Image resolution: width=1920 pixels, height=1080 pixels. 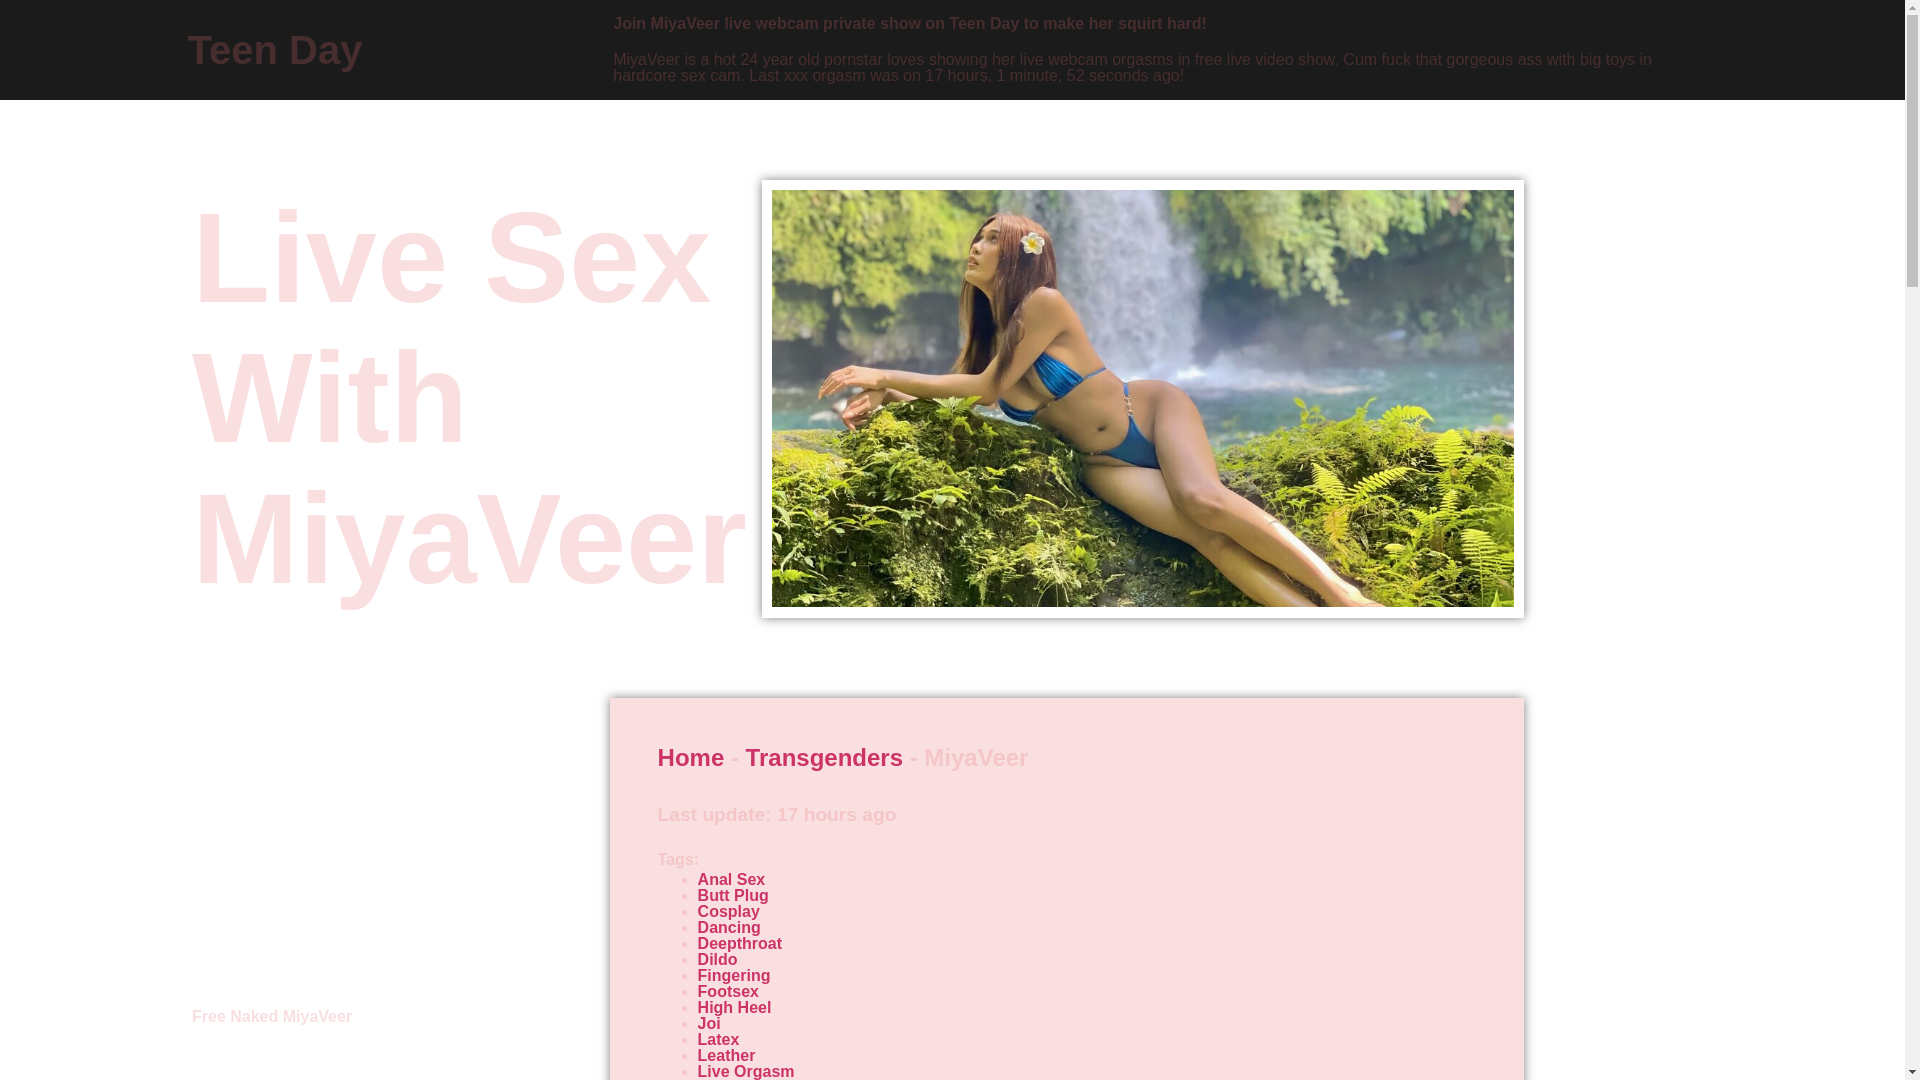 What do you see at coordinates (729, 911) in the screenshot?
I see `Cosplay` at bounding box center [729, 911].